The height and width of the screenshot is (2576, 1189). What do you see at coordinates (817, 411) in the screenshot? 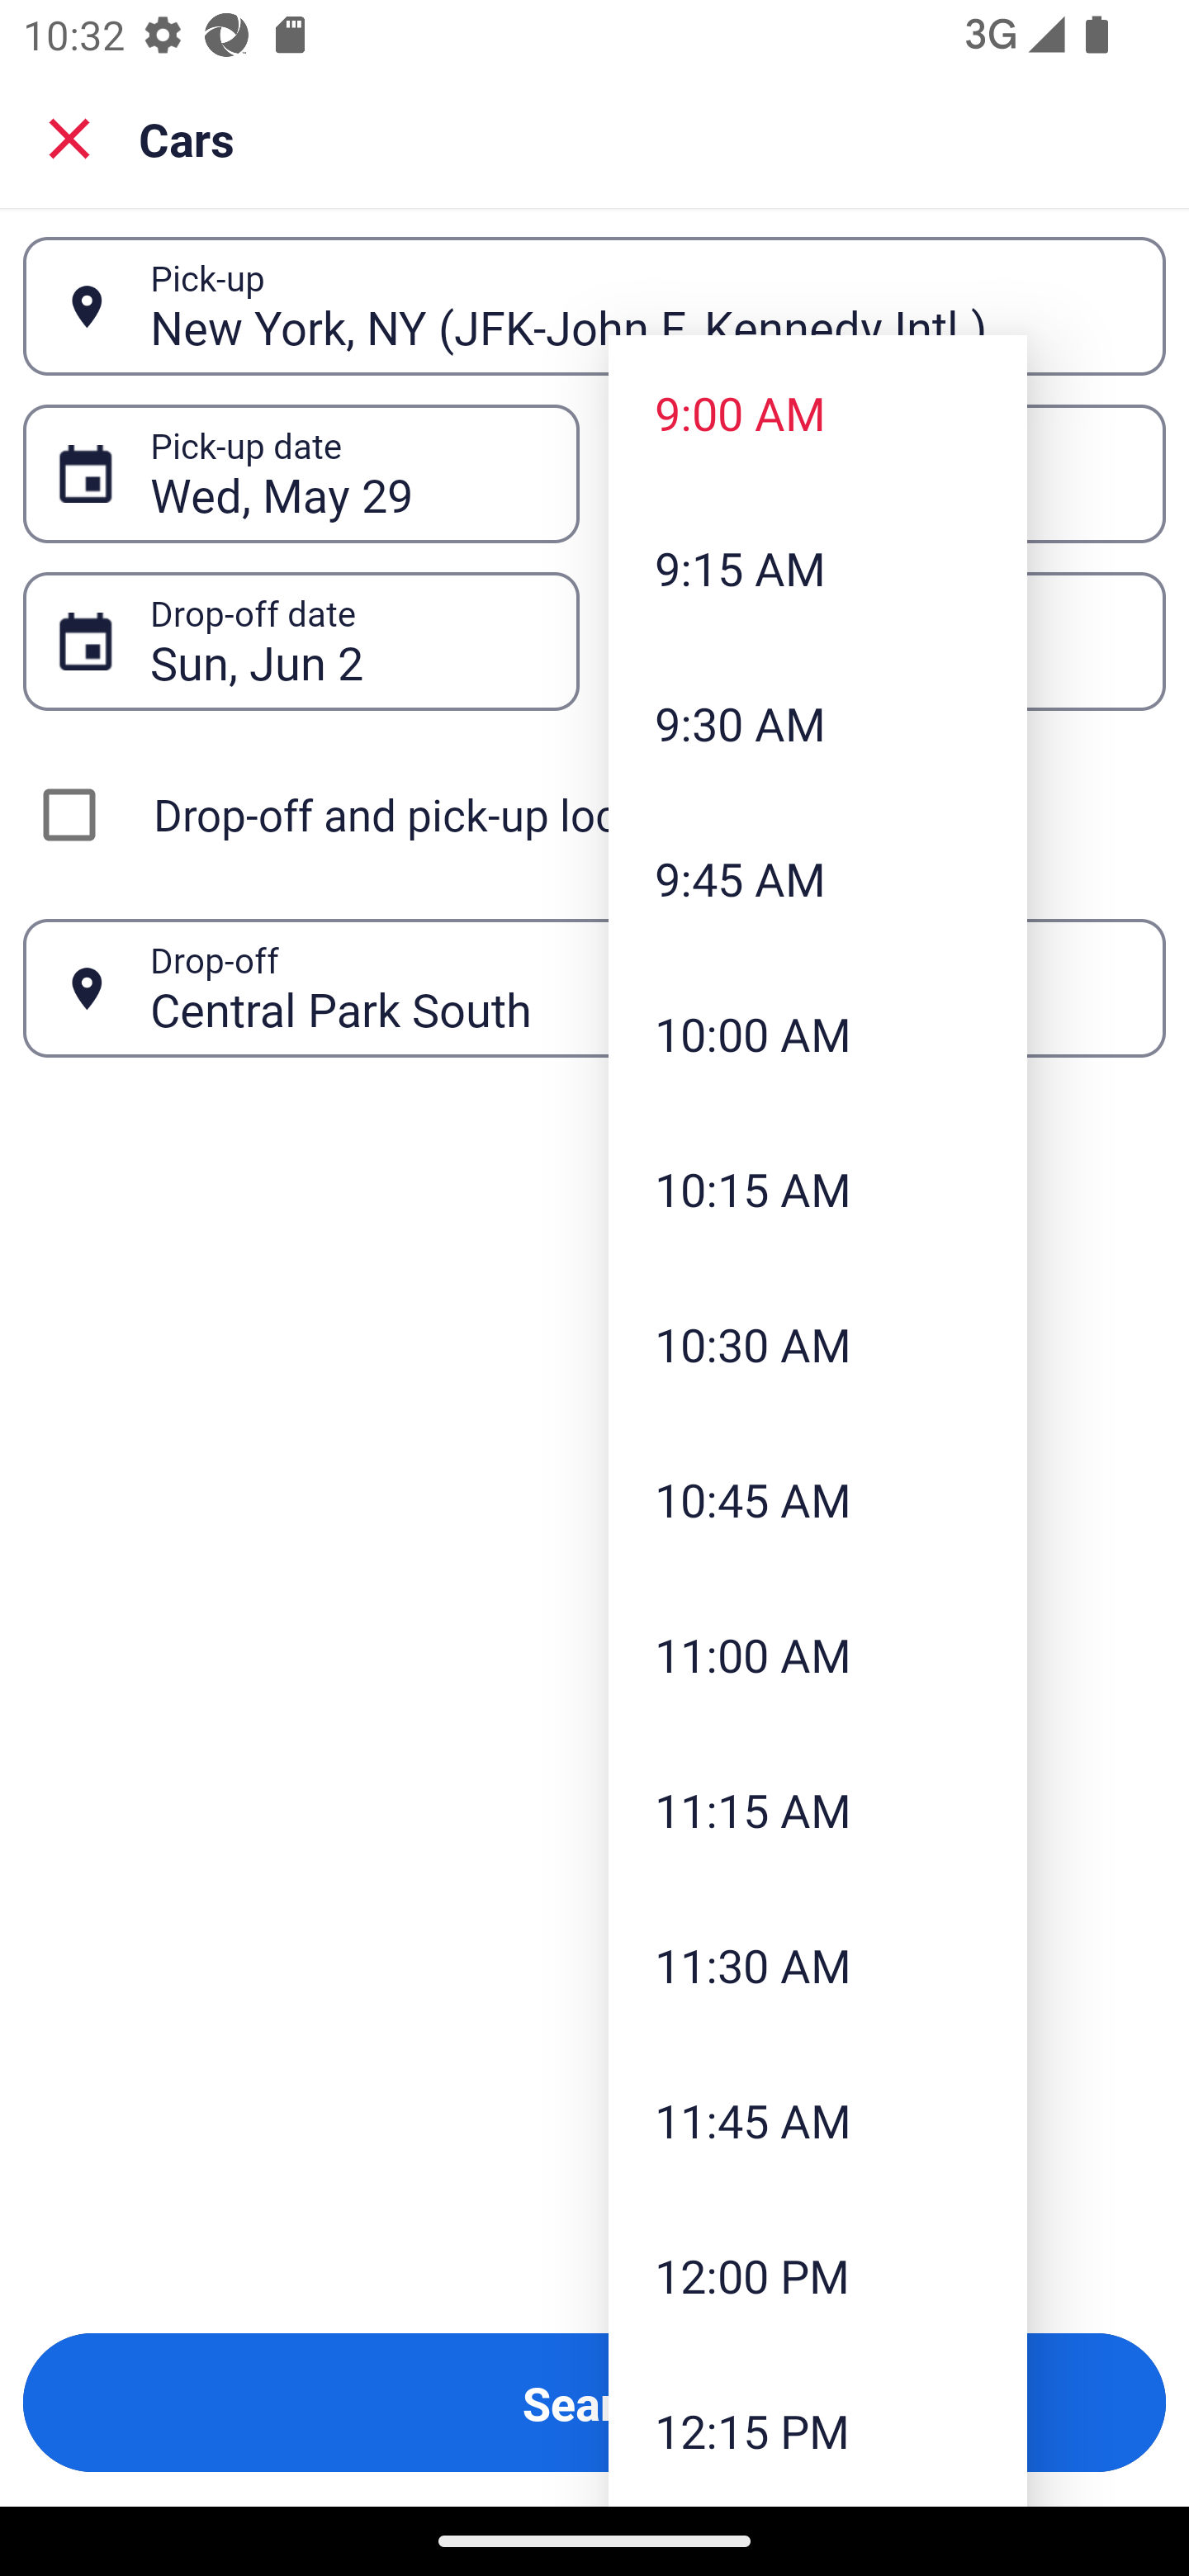
I see `9:00 AM` at bounding box center [817, 411].